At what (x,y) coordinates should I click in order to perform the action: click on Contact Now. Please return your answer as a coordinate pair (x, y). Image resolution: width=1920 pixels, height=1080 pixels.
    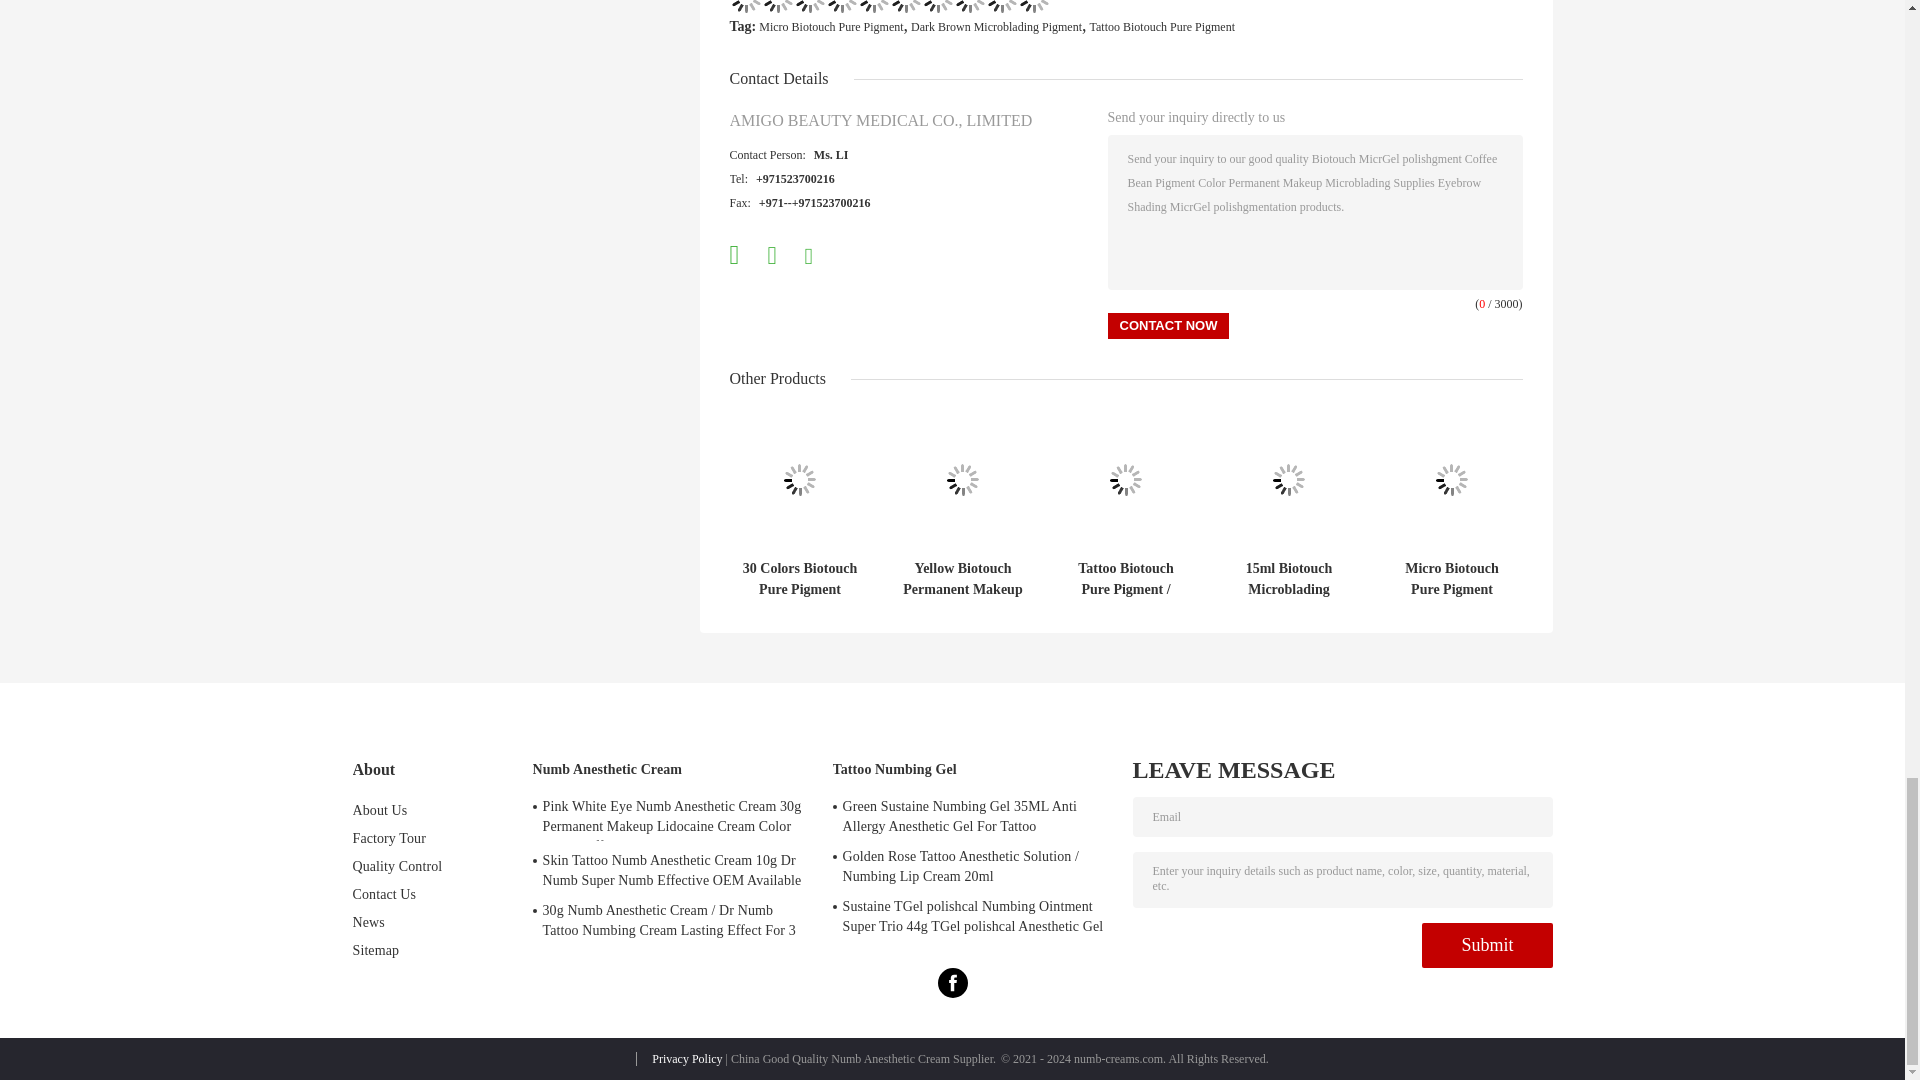
    Looking at the image, I should click on (1168, 326).